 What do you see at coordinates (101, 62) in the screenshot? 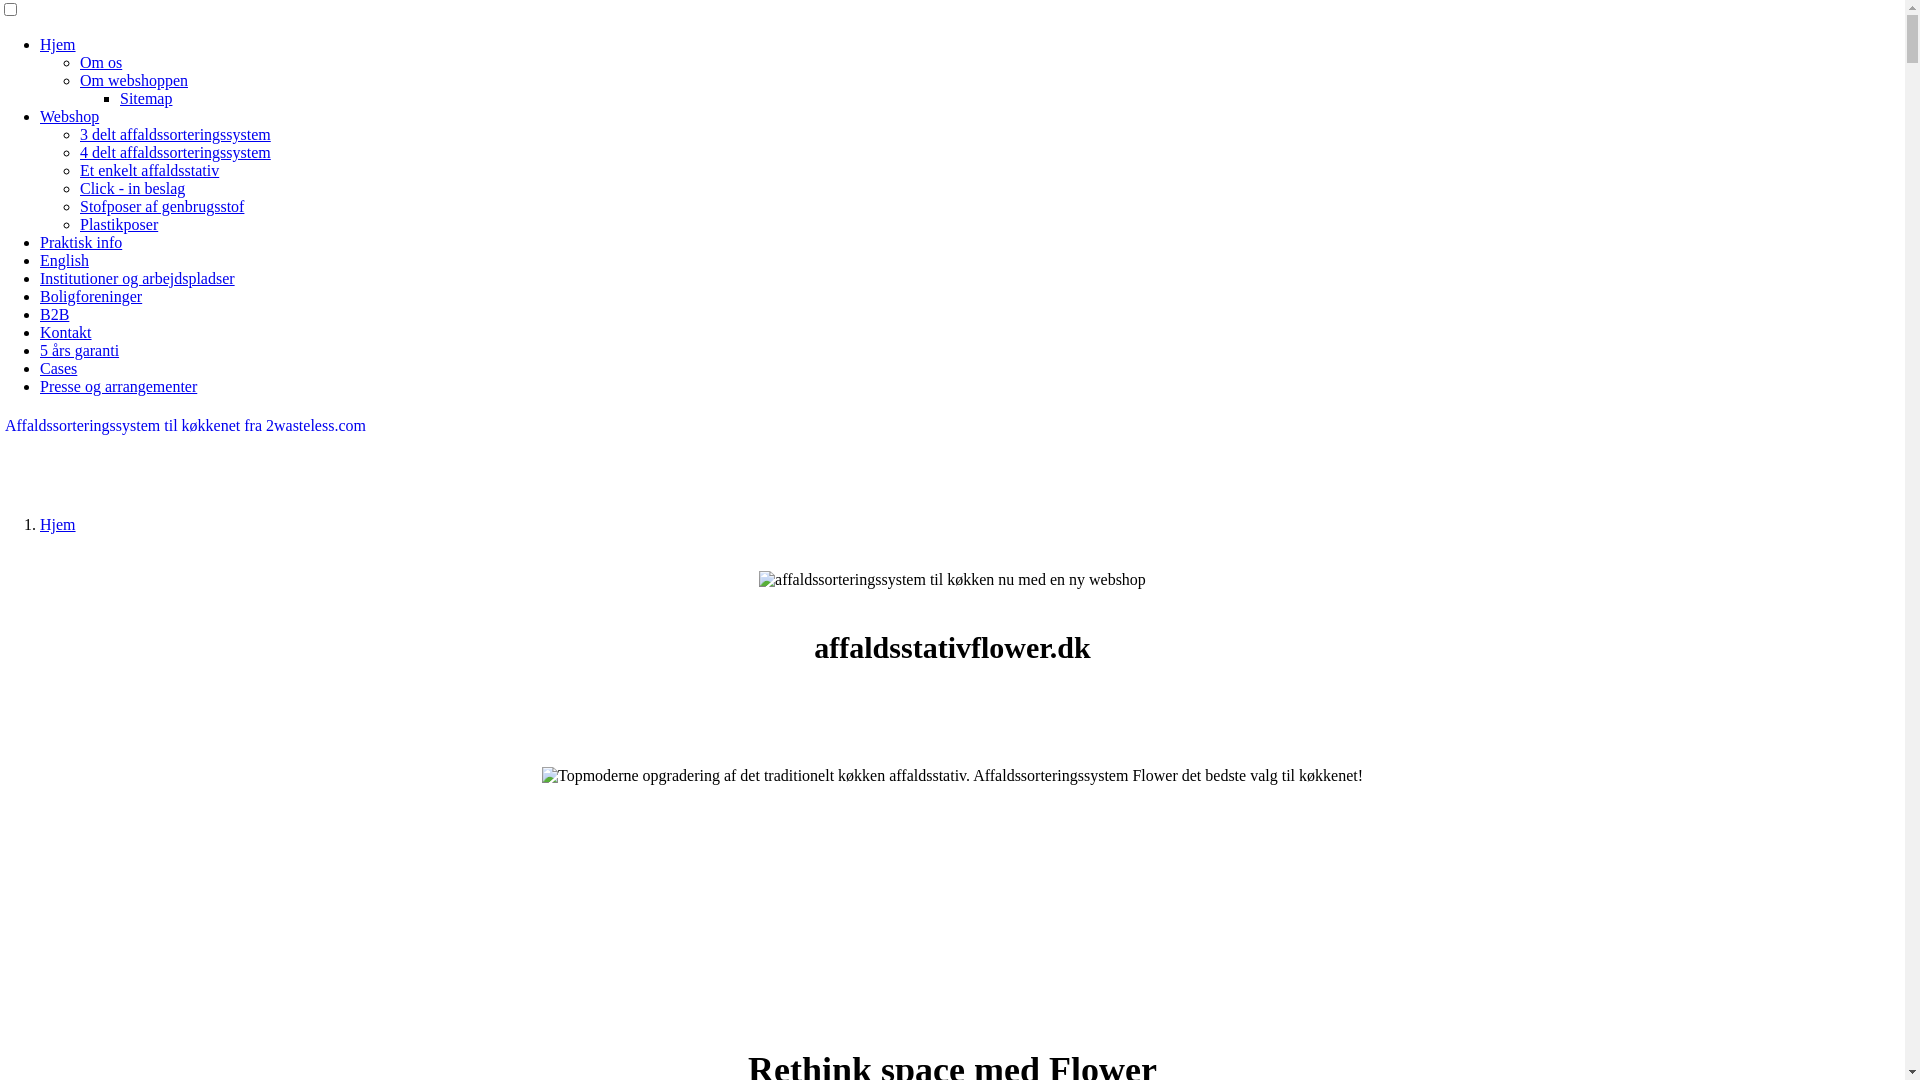
I see `Om os` at bounding box center [101, 62].